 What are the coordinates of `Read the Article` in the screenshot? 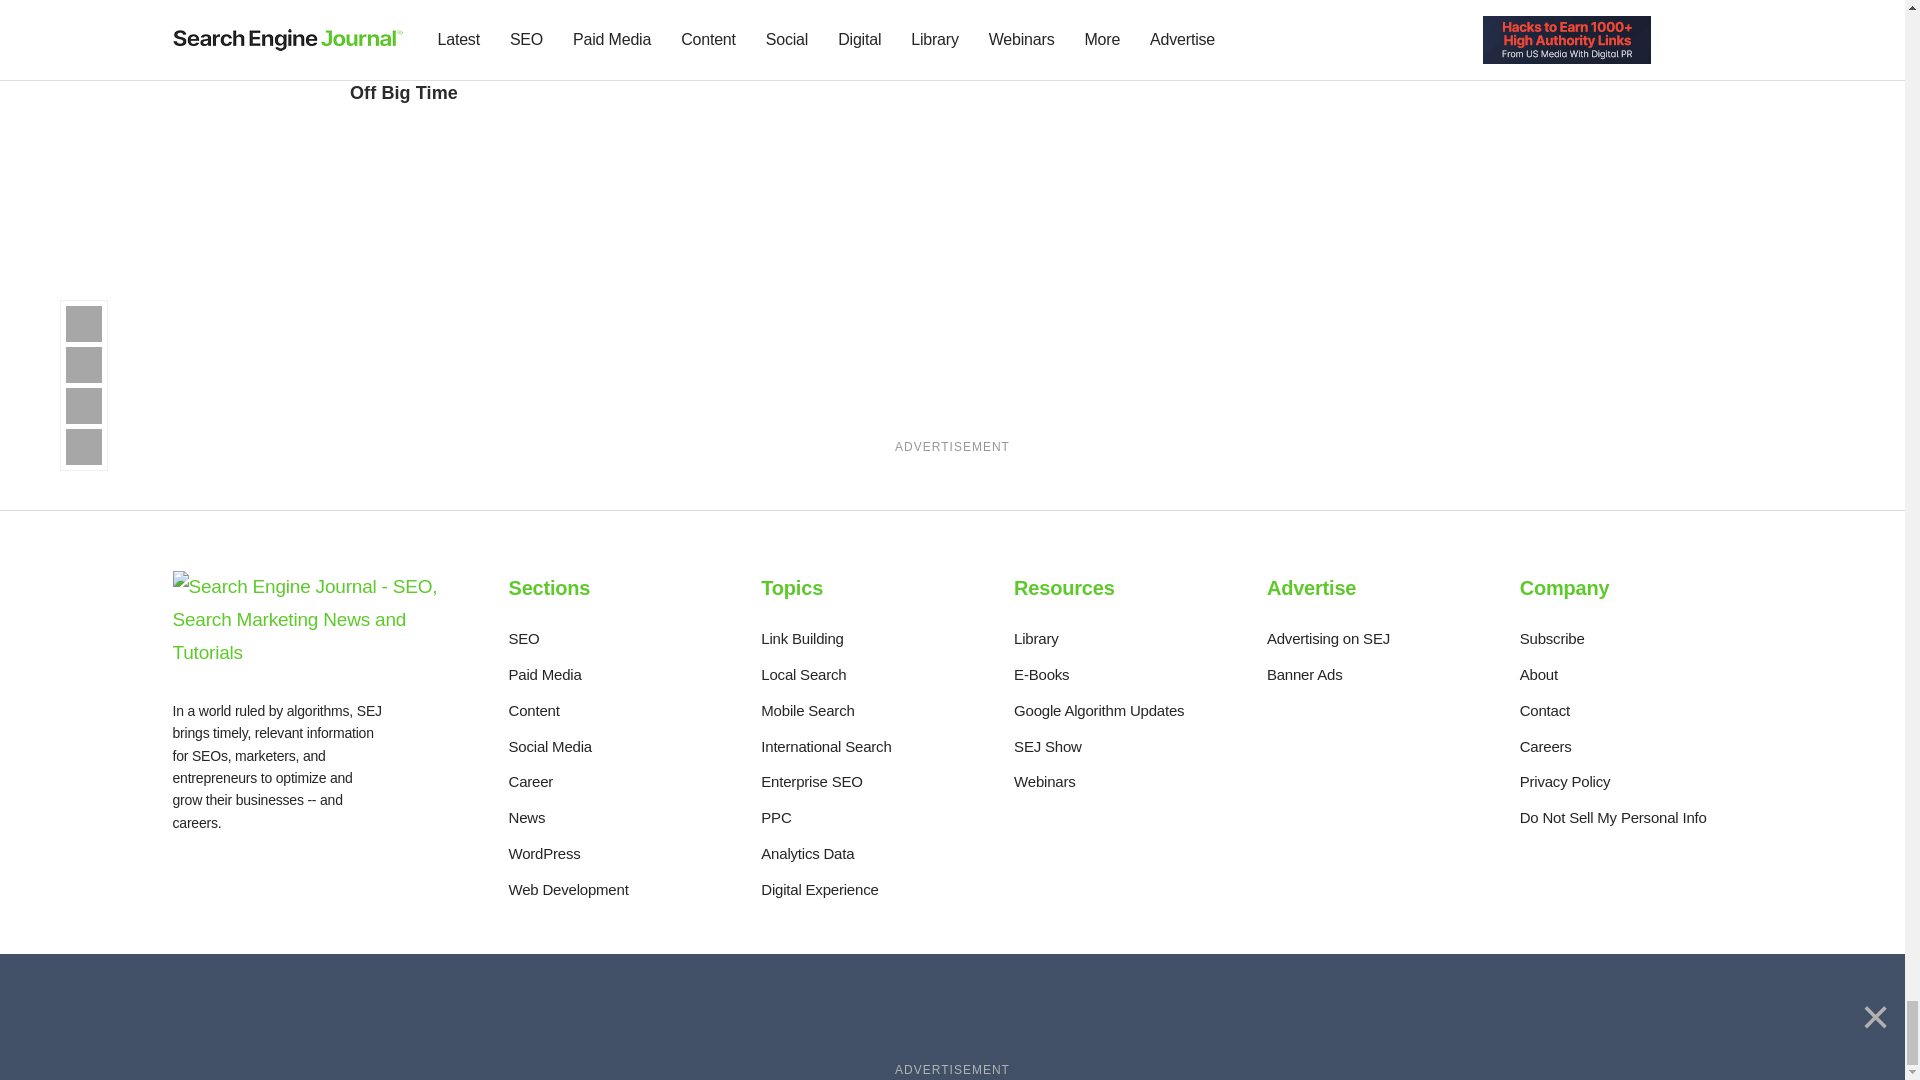 It's located at (730, 4).